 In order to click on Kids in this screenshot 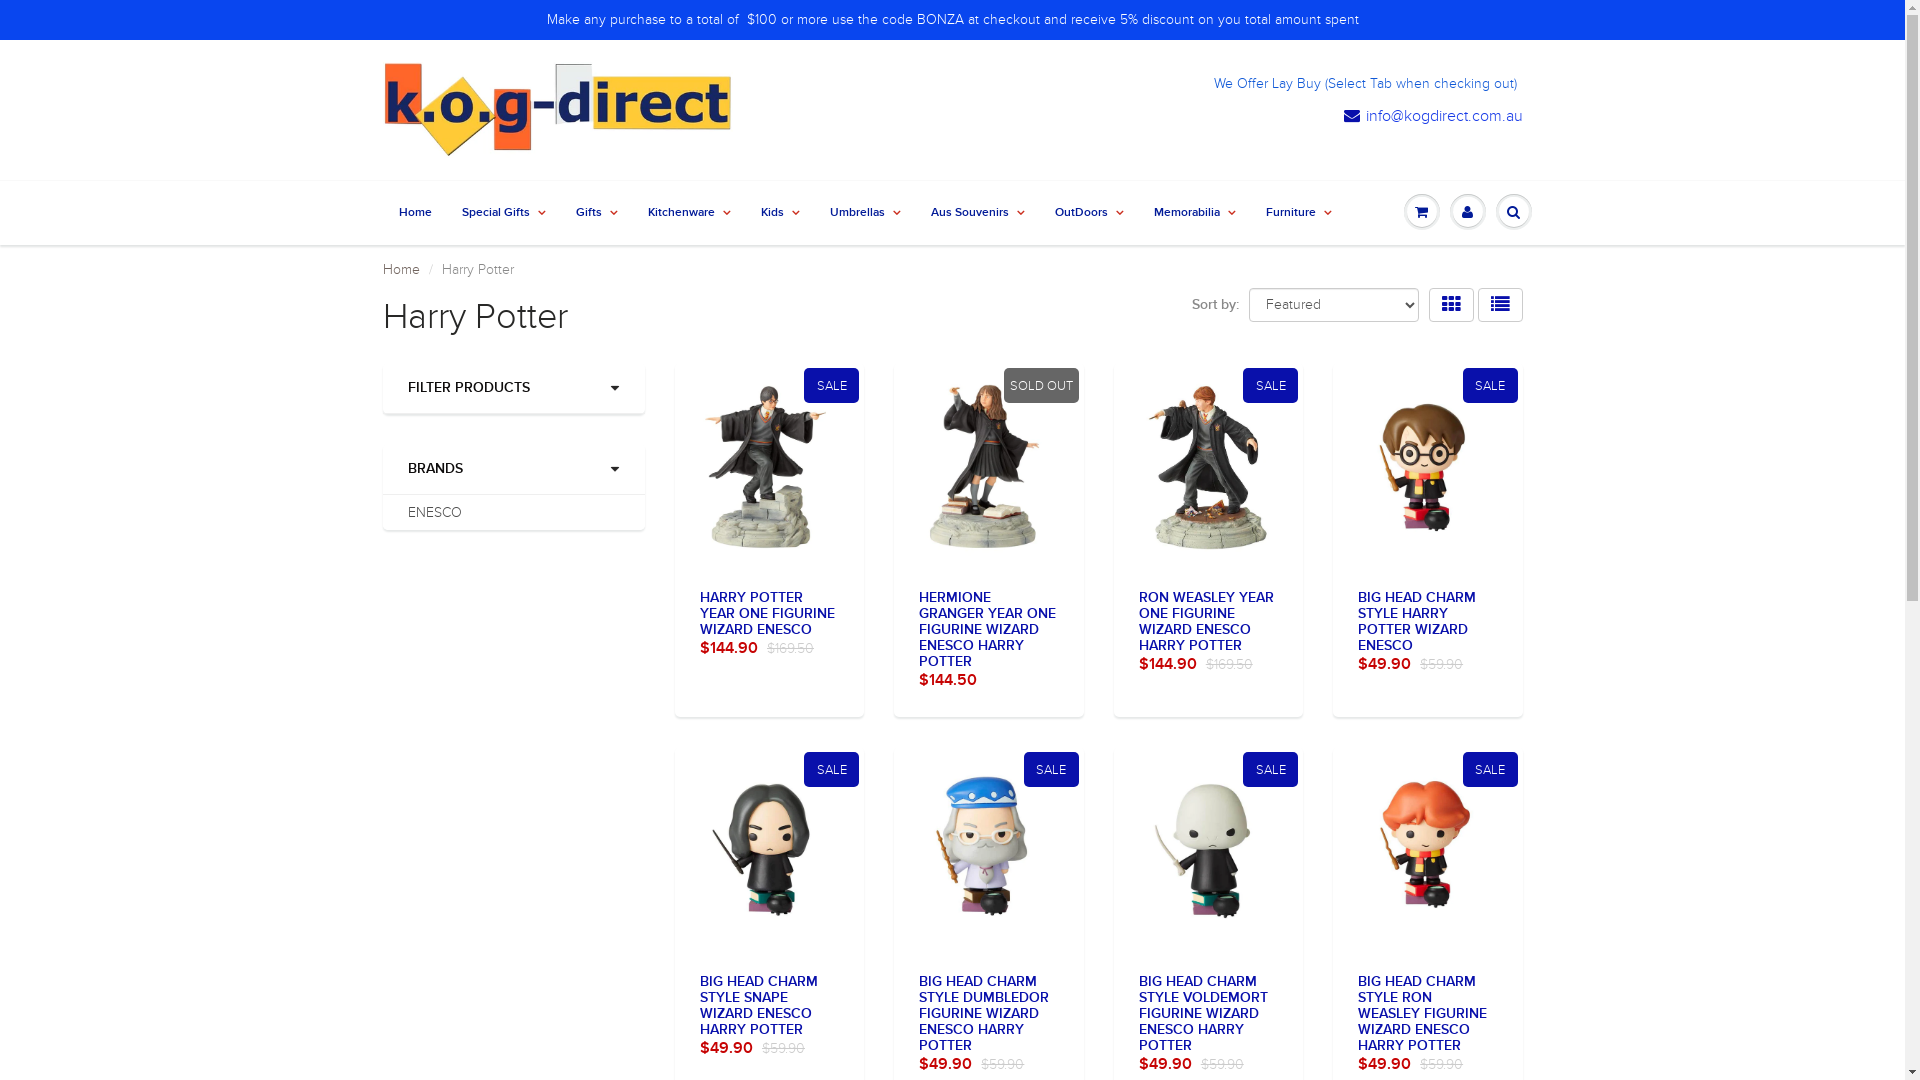, I will do `click(780, 213)`.